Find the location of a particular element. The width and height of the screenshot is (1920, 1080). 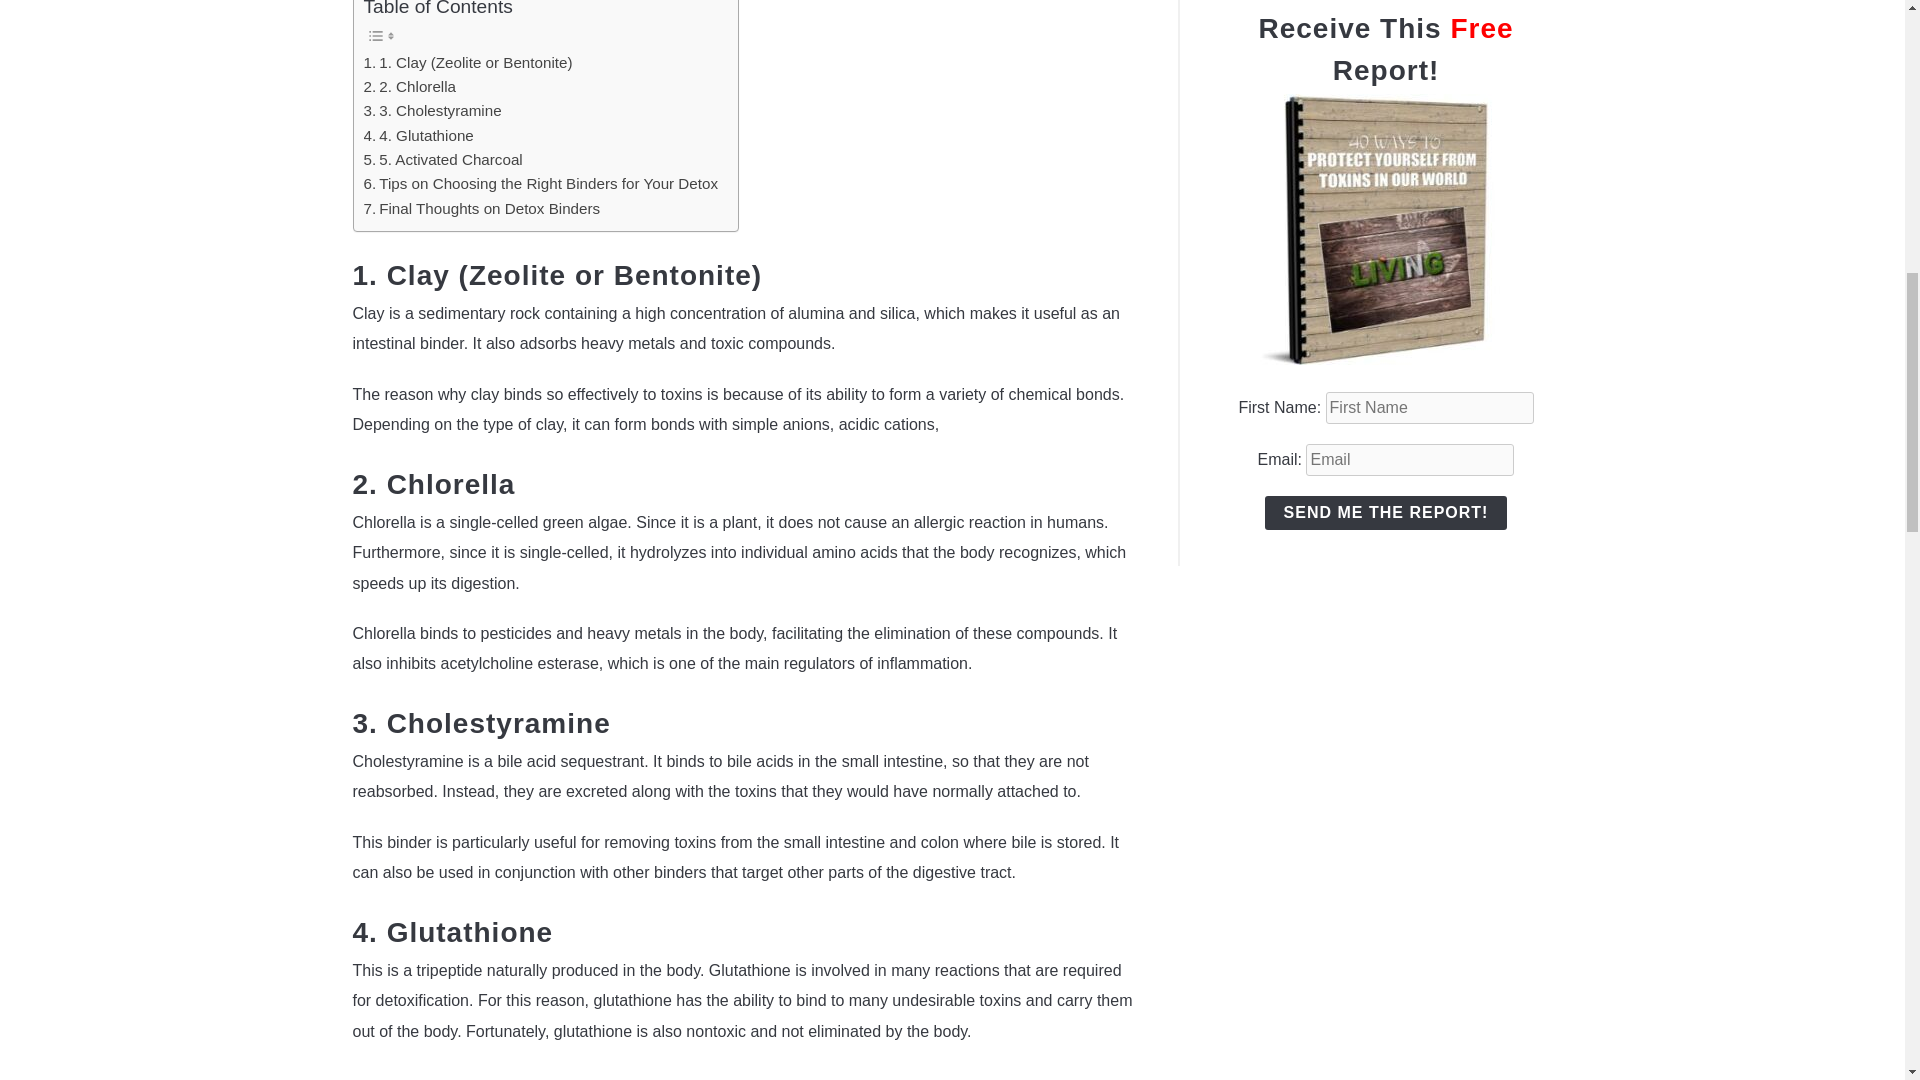

Tips on Choosing the Right Binders for Your Detox is located at coordinates (541, 183).